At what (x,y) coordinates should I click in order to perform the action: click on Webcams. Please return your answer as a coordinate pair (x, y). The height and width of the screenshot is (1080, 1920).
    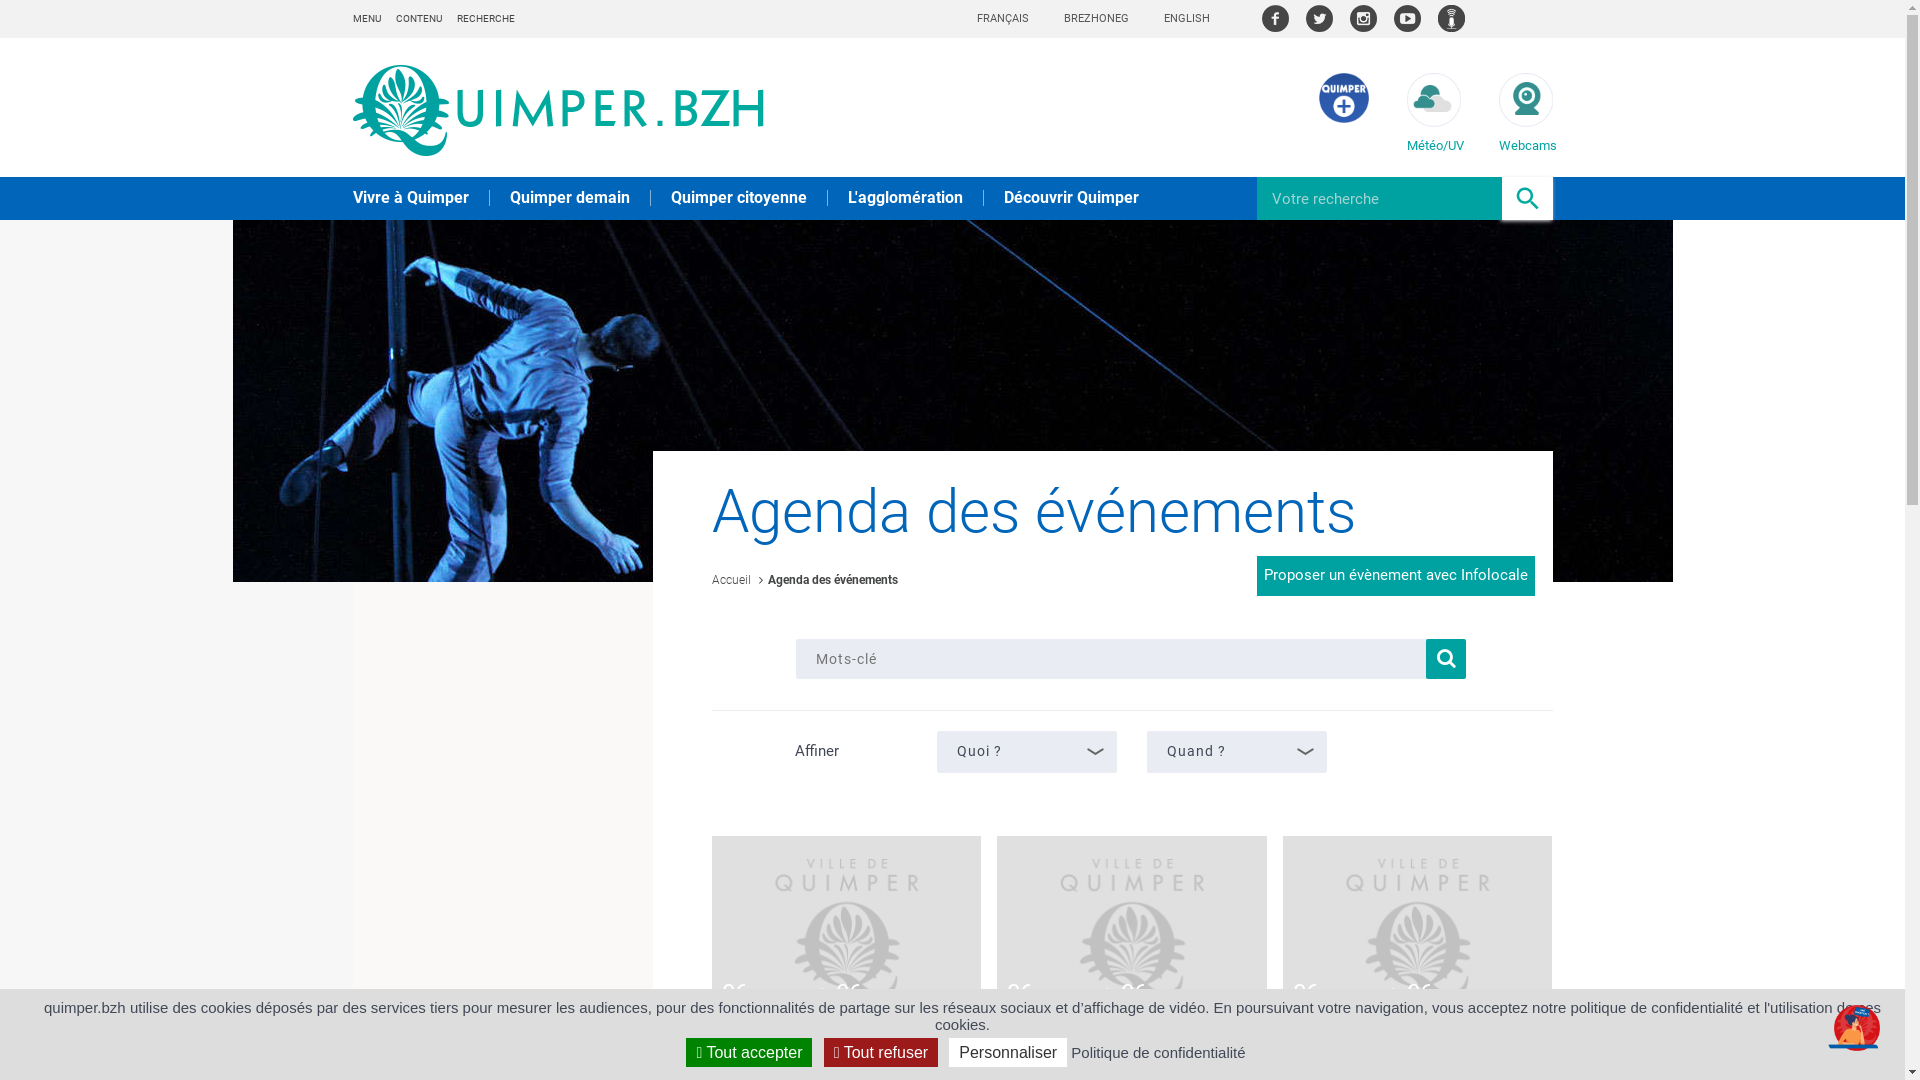
    Looking at the image, I should click on (1525, 113).